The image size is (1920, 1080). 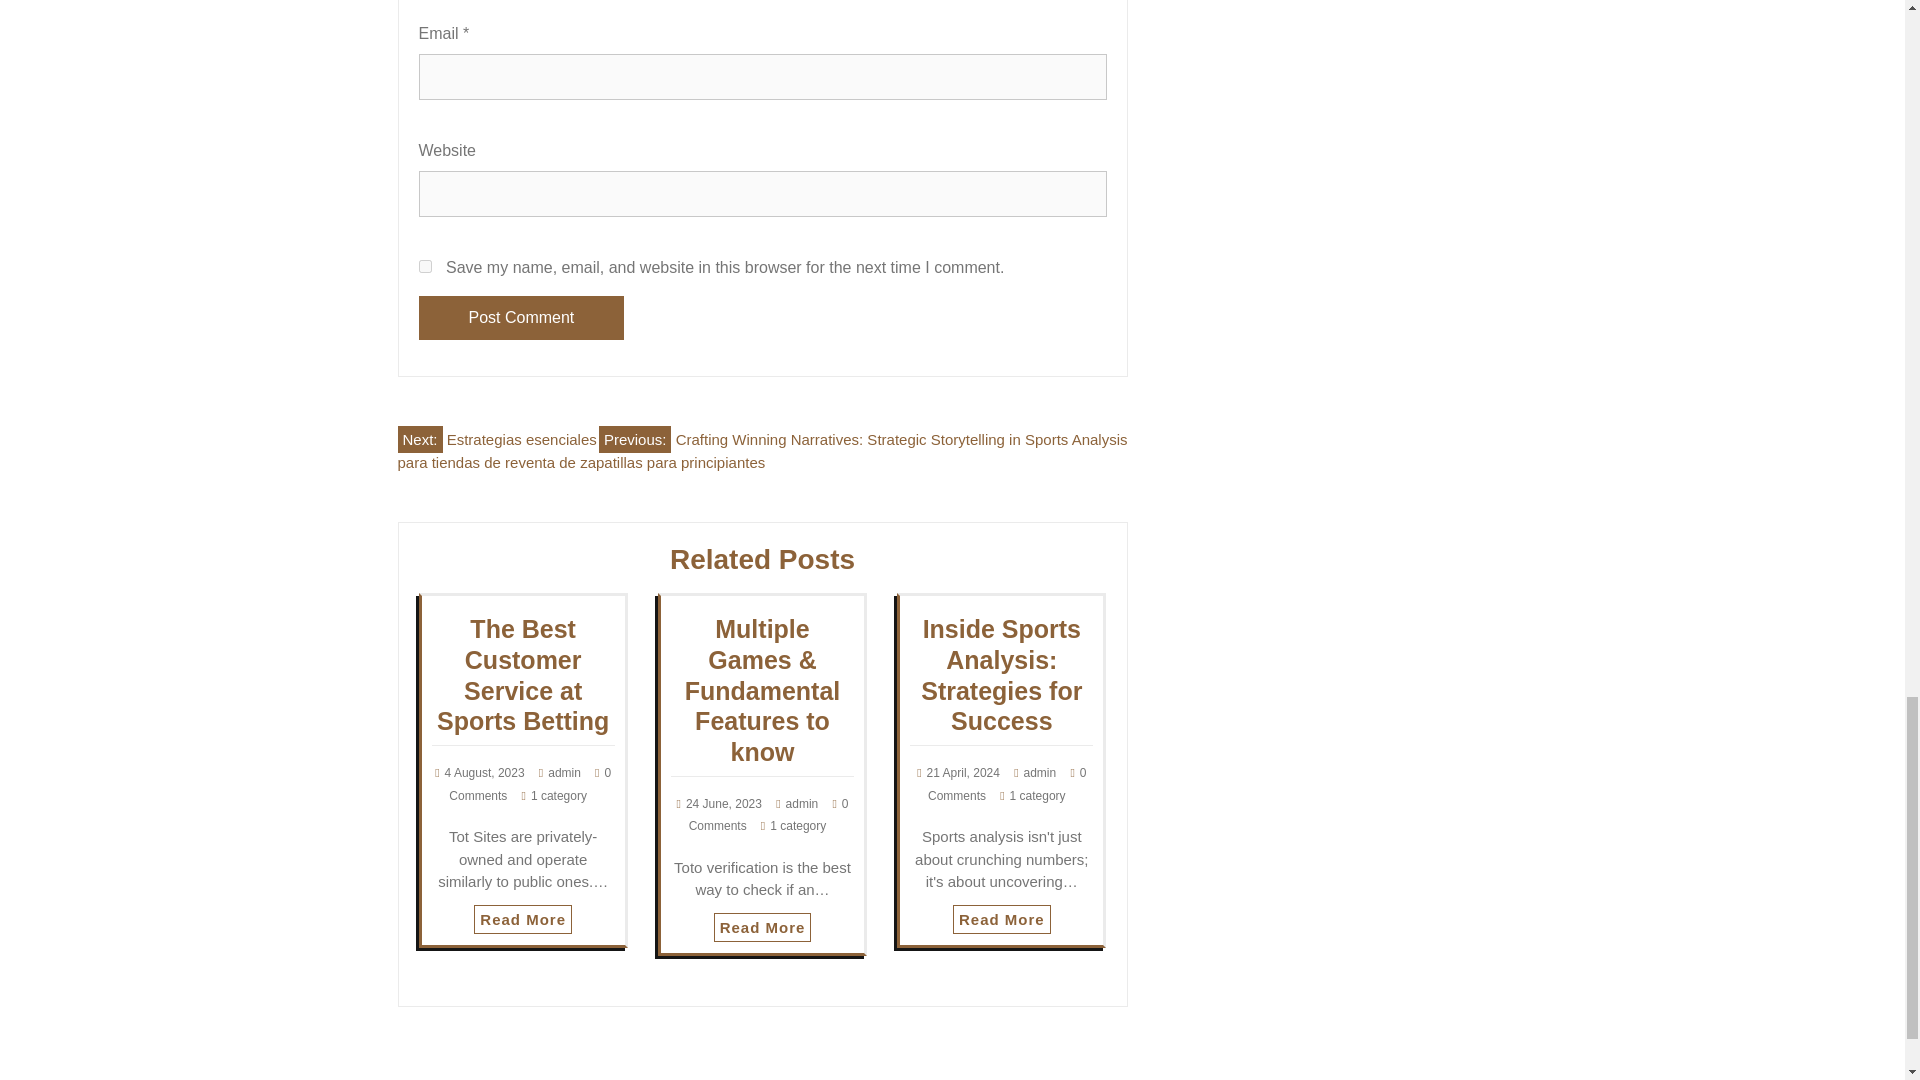 I want to click on The Best Customer Service at Sports Betting, so click(x=522, y=674).